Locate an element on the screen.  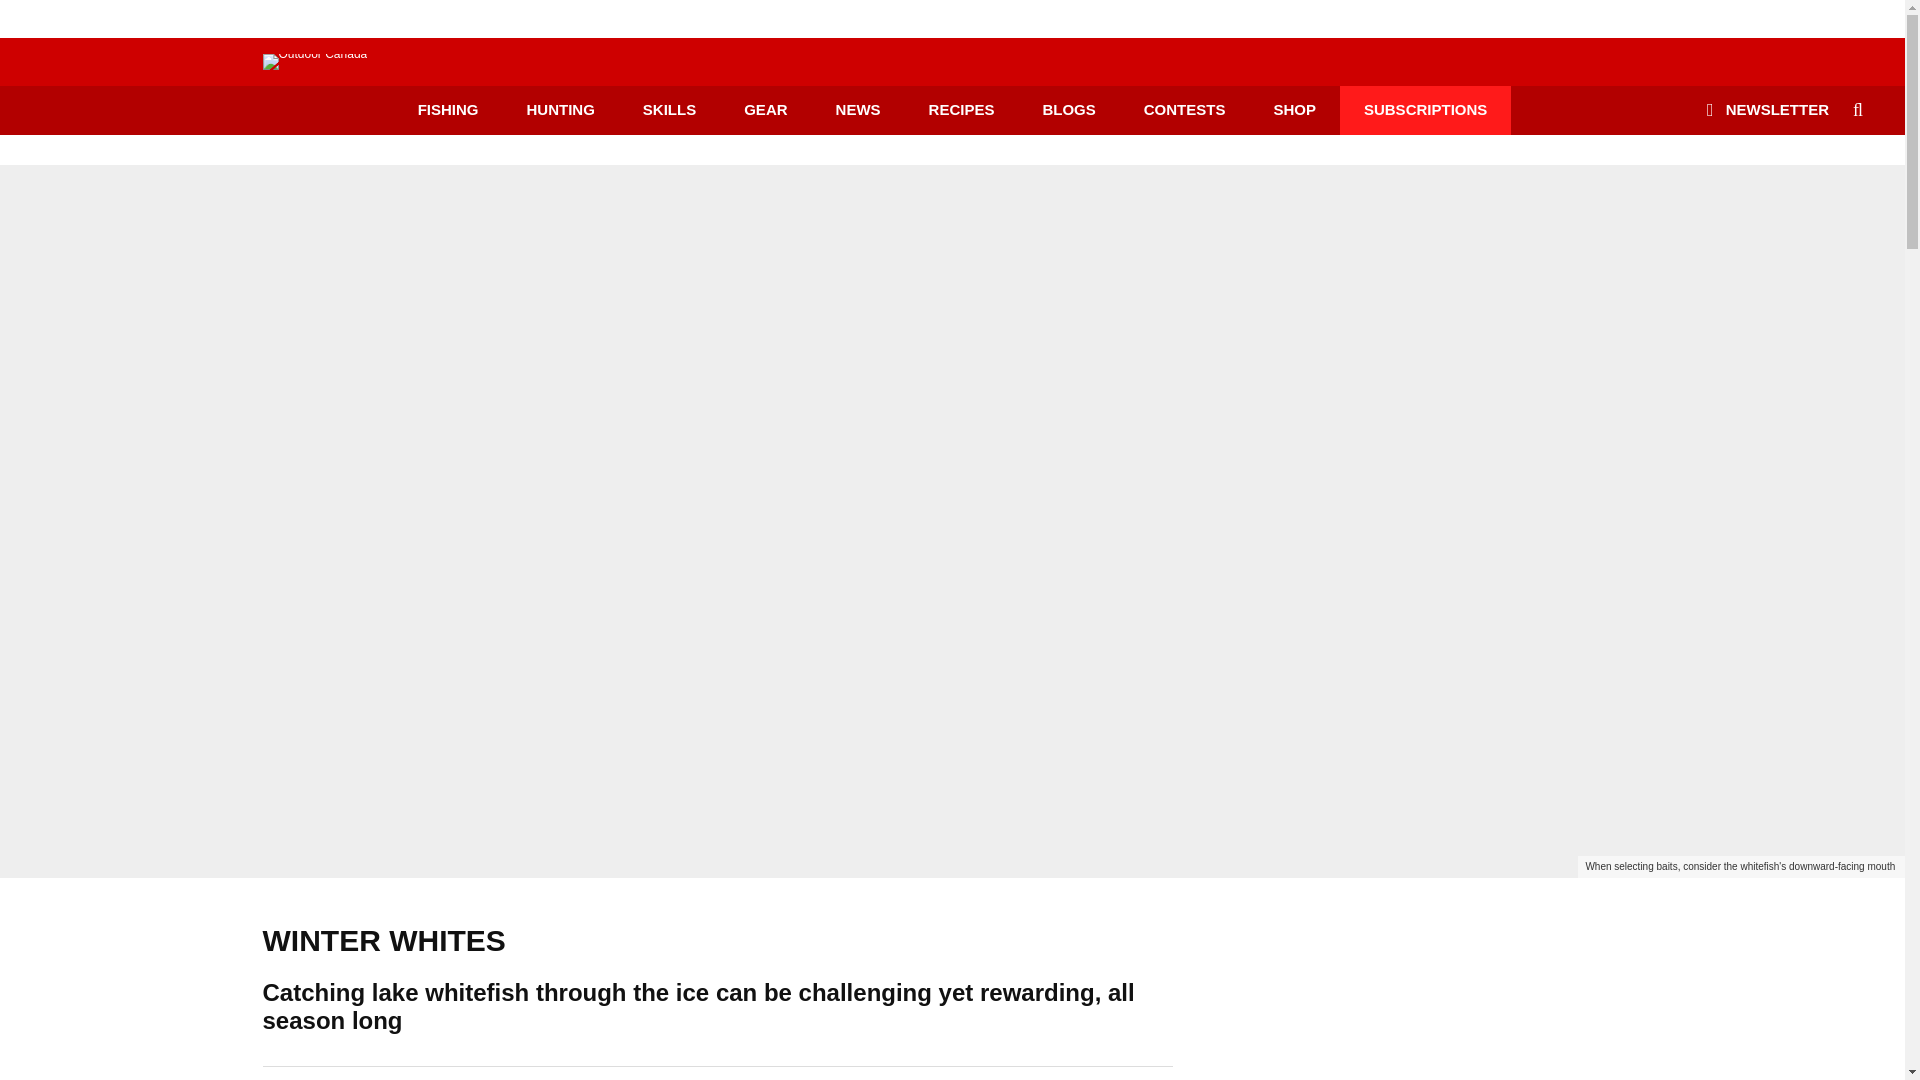
RECIPES is located at coordinates (962, 110).